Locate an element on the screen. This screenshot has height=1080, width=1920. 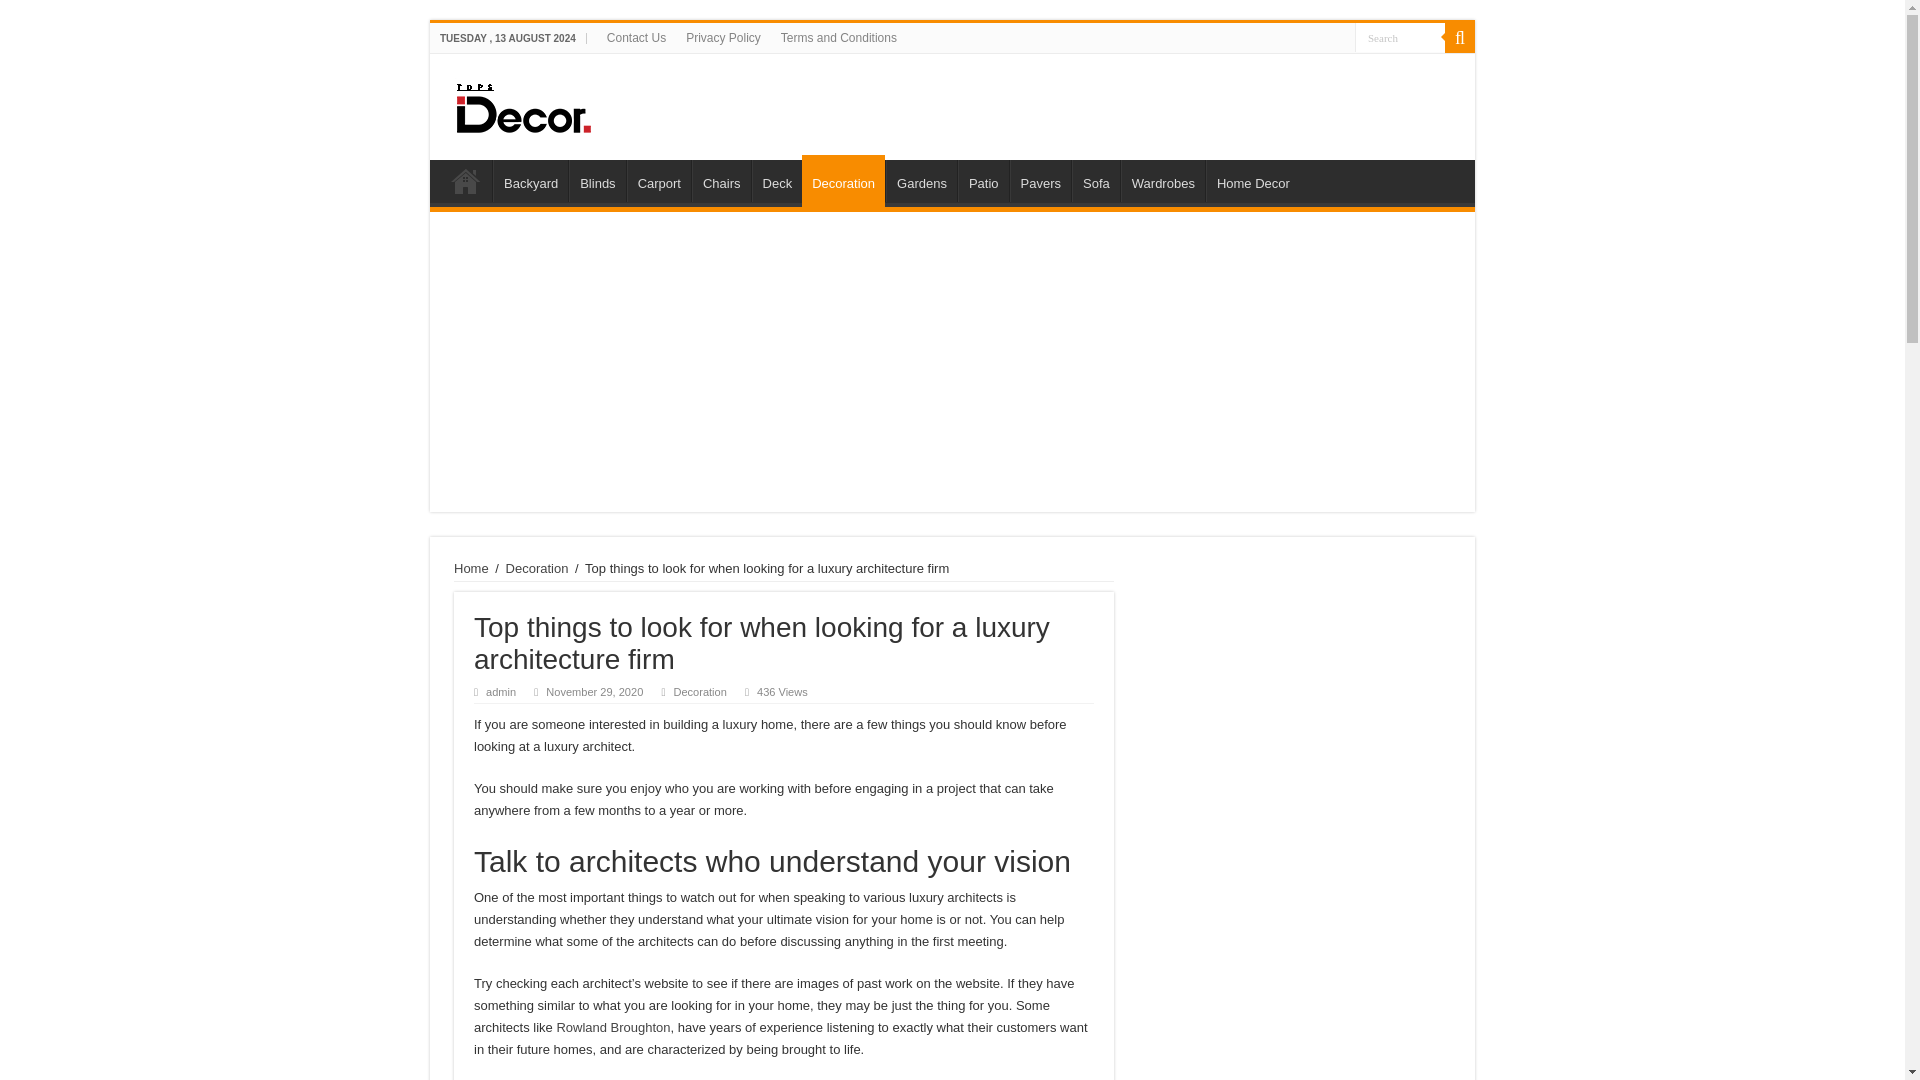
Search is located at coordinates (1400, 36).